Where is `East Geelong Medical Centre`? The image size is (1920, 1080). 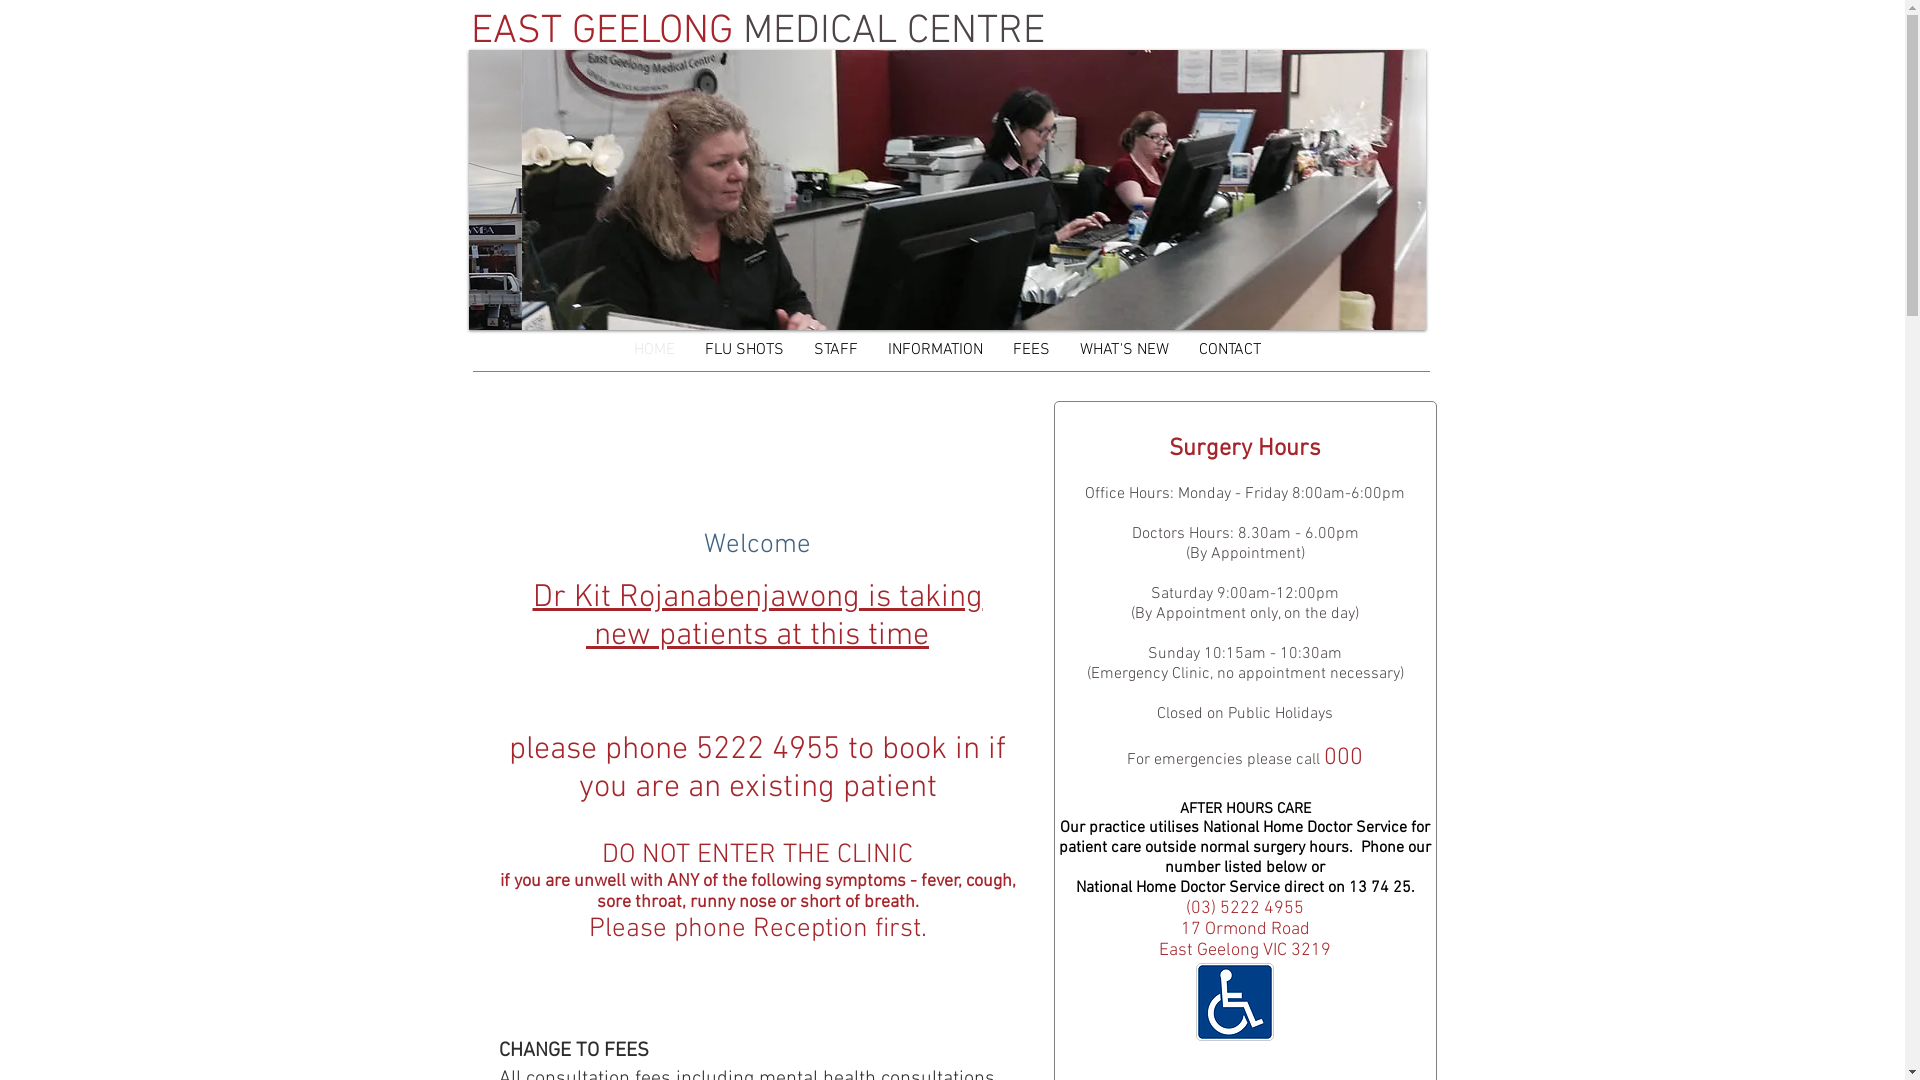
East Geelong Medical Centre is located at coordinates (1235, 1002).